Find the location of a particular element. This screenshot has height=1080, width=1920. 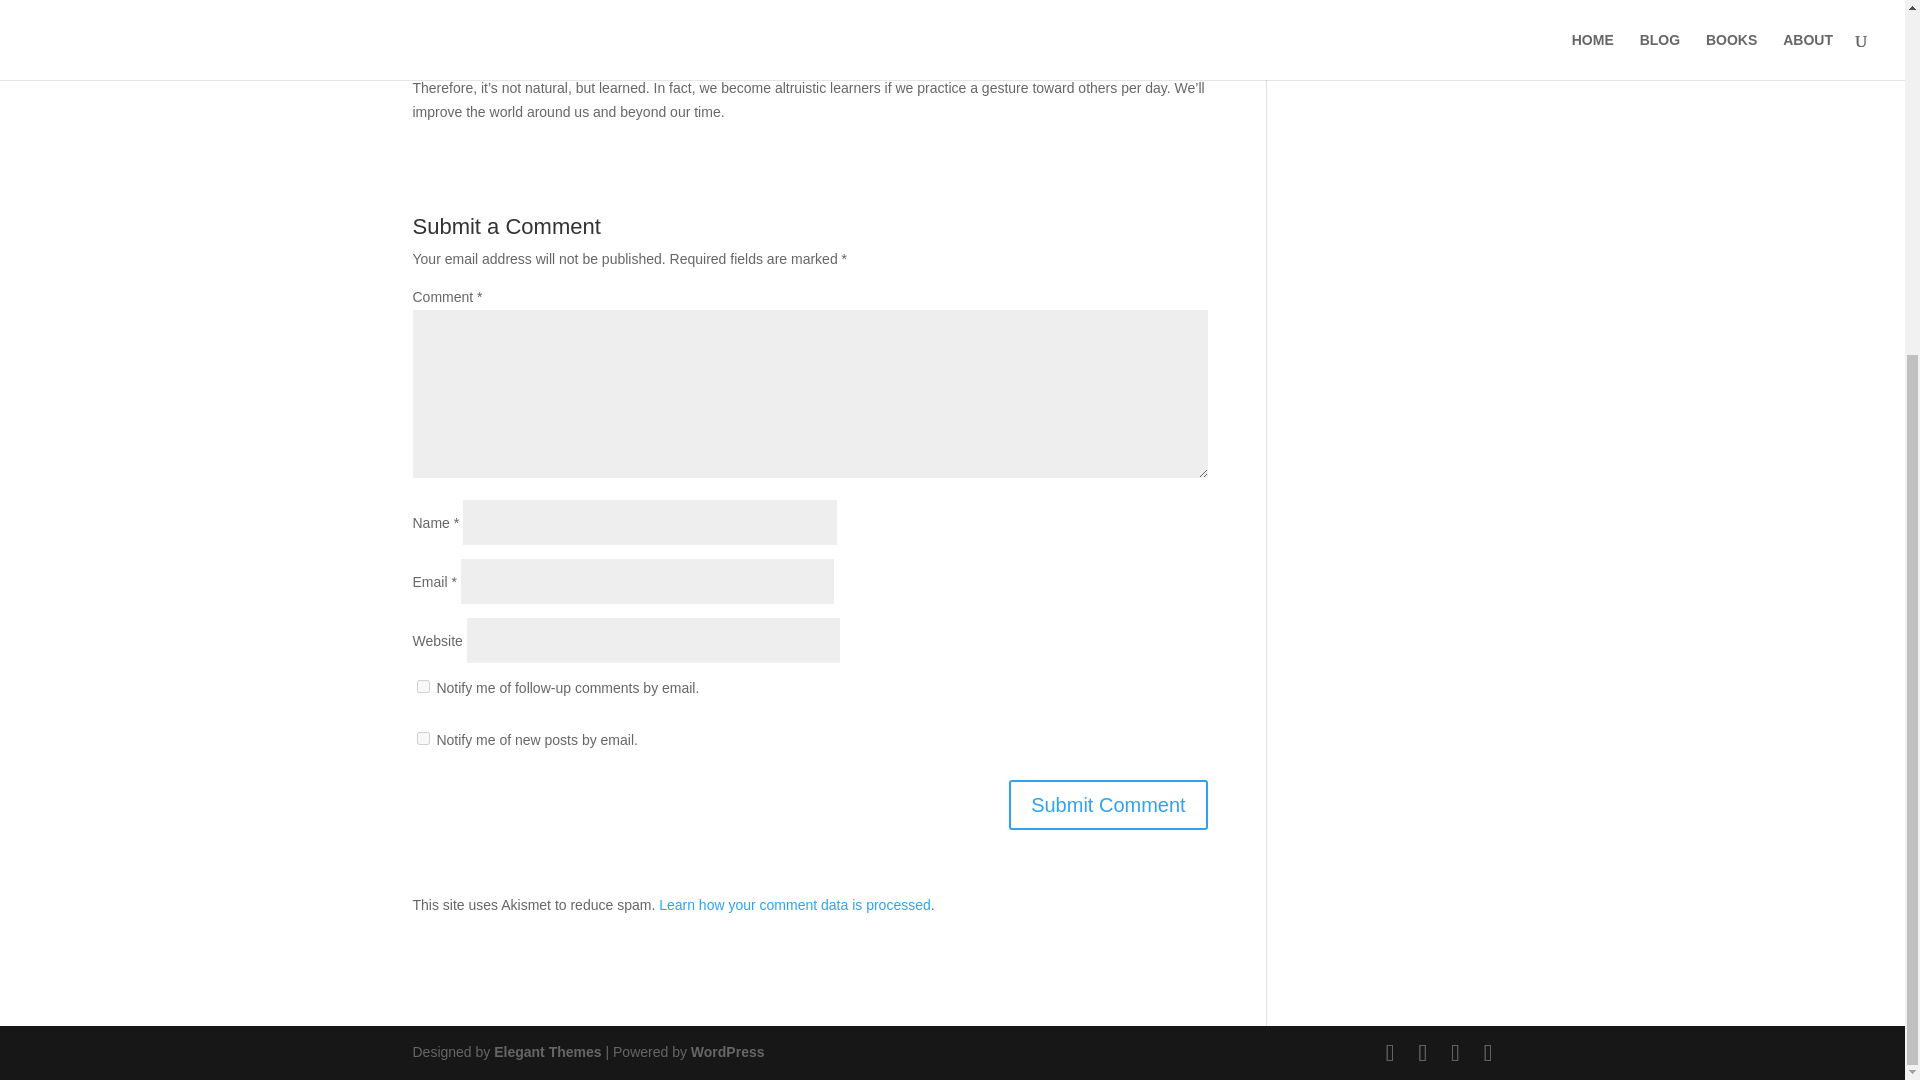

Learn how your comment data is processed is located at coordinates (794, 904).